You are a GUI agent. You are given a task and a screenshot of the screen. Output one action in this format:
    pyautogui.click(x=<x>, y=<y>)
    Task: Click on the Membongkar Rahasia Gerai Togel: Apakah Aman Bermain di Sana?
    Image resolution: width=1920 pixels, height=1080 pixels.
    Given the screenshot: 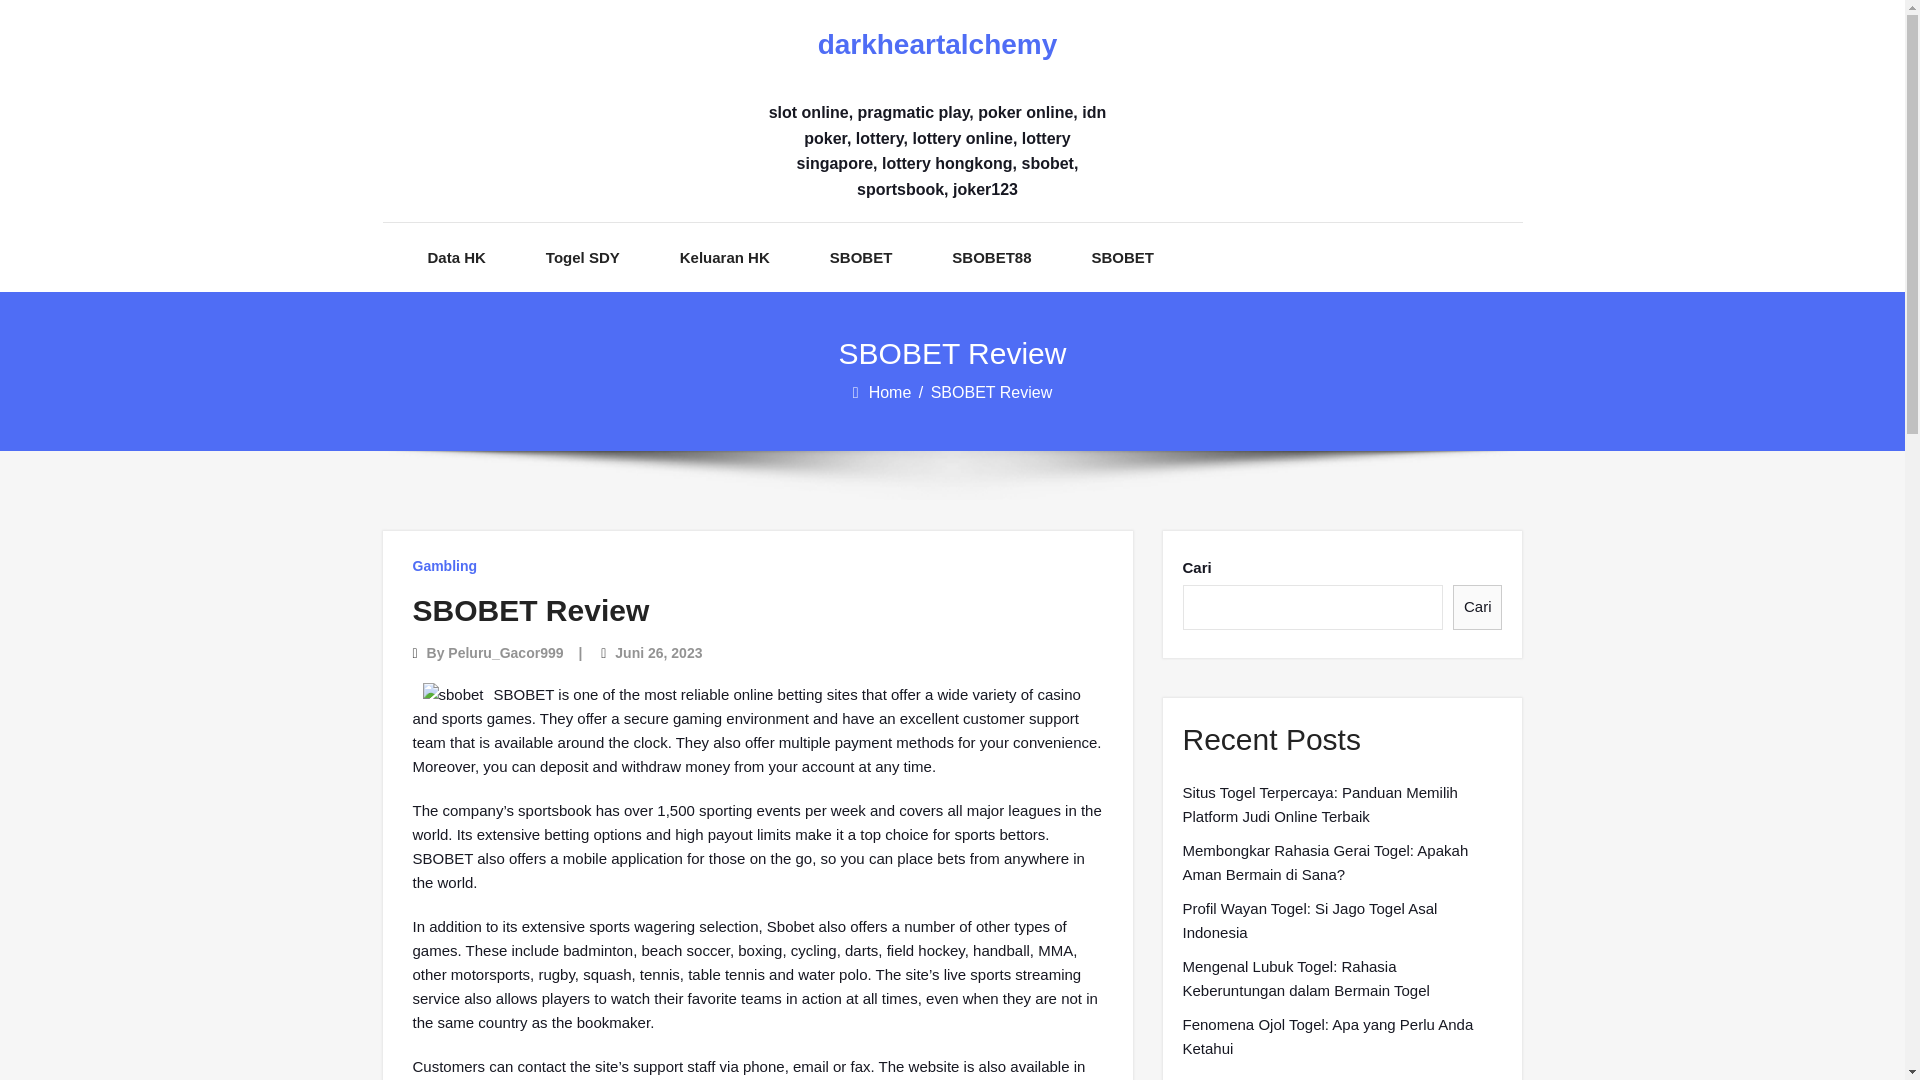 What is the action you would take?
    pyautogui.click(x=1342, y=862)
    